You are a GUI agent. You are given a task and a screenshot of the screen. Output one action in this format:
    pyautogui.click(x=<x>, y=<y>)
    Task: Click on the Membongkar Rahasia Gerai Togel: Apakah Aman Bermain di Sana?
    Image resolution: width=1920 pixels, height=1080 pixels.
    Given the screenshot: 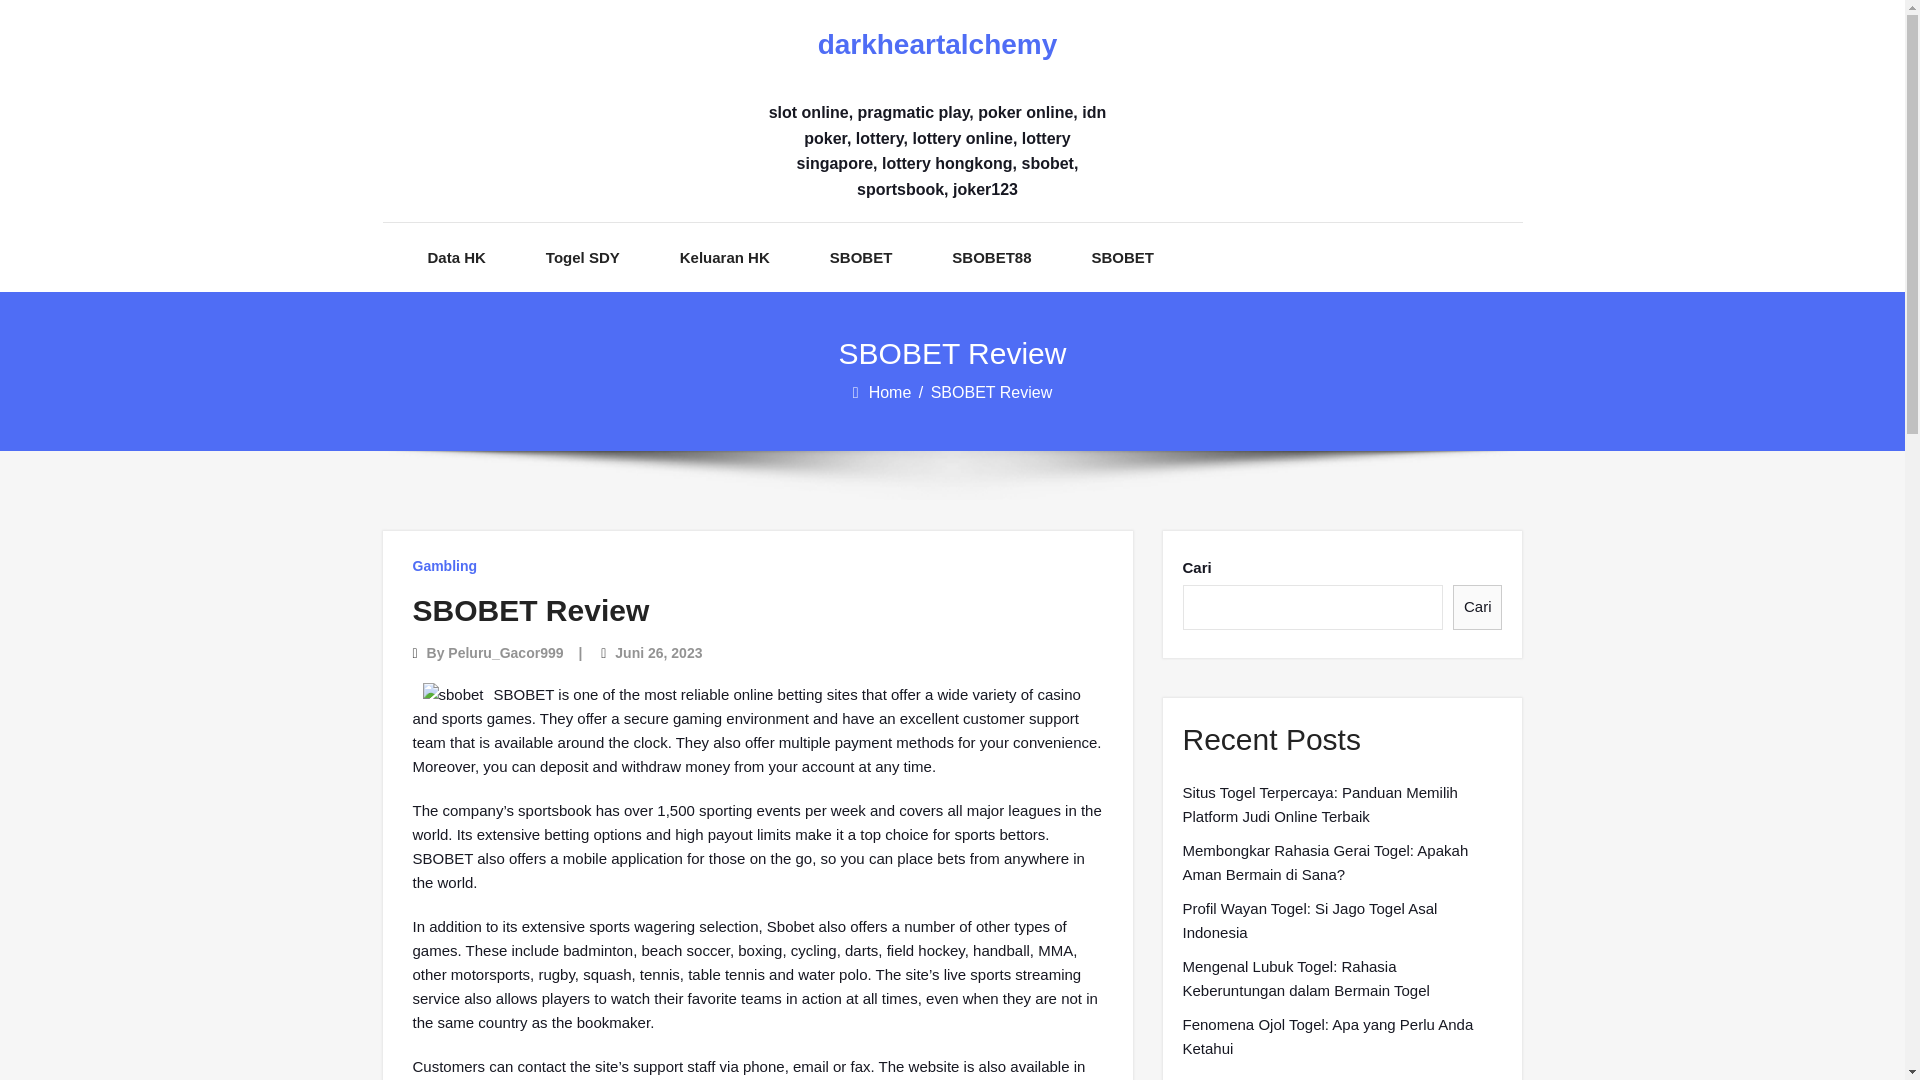 What is the action you would take?
    pyautogui.click(x=1342, y=862)
    